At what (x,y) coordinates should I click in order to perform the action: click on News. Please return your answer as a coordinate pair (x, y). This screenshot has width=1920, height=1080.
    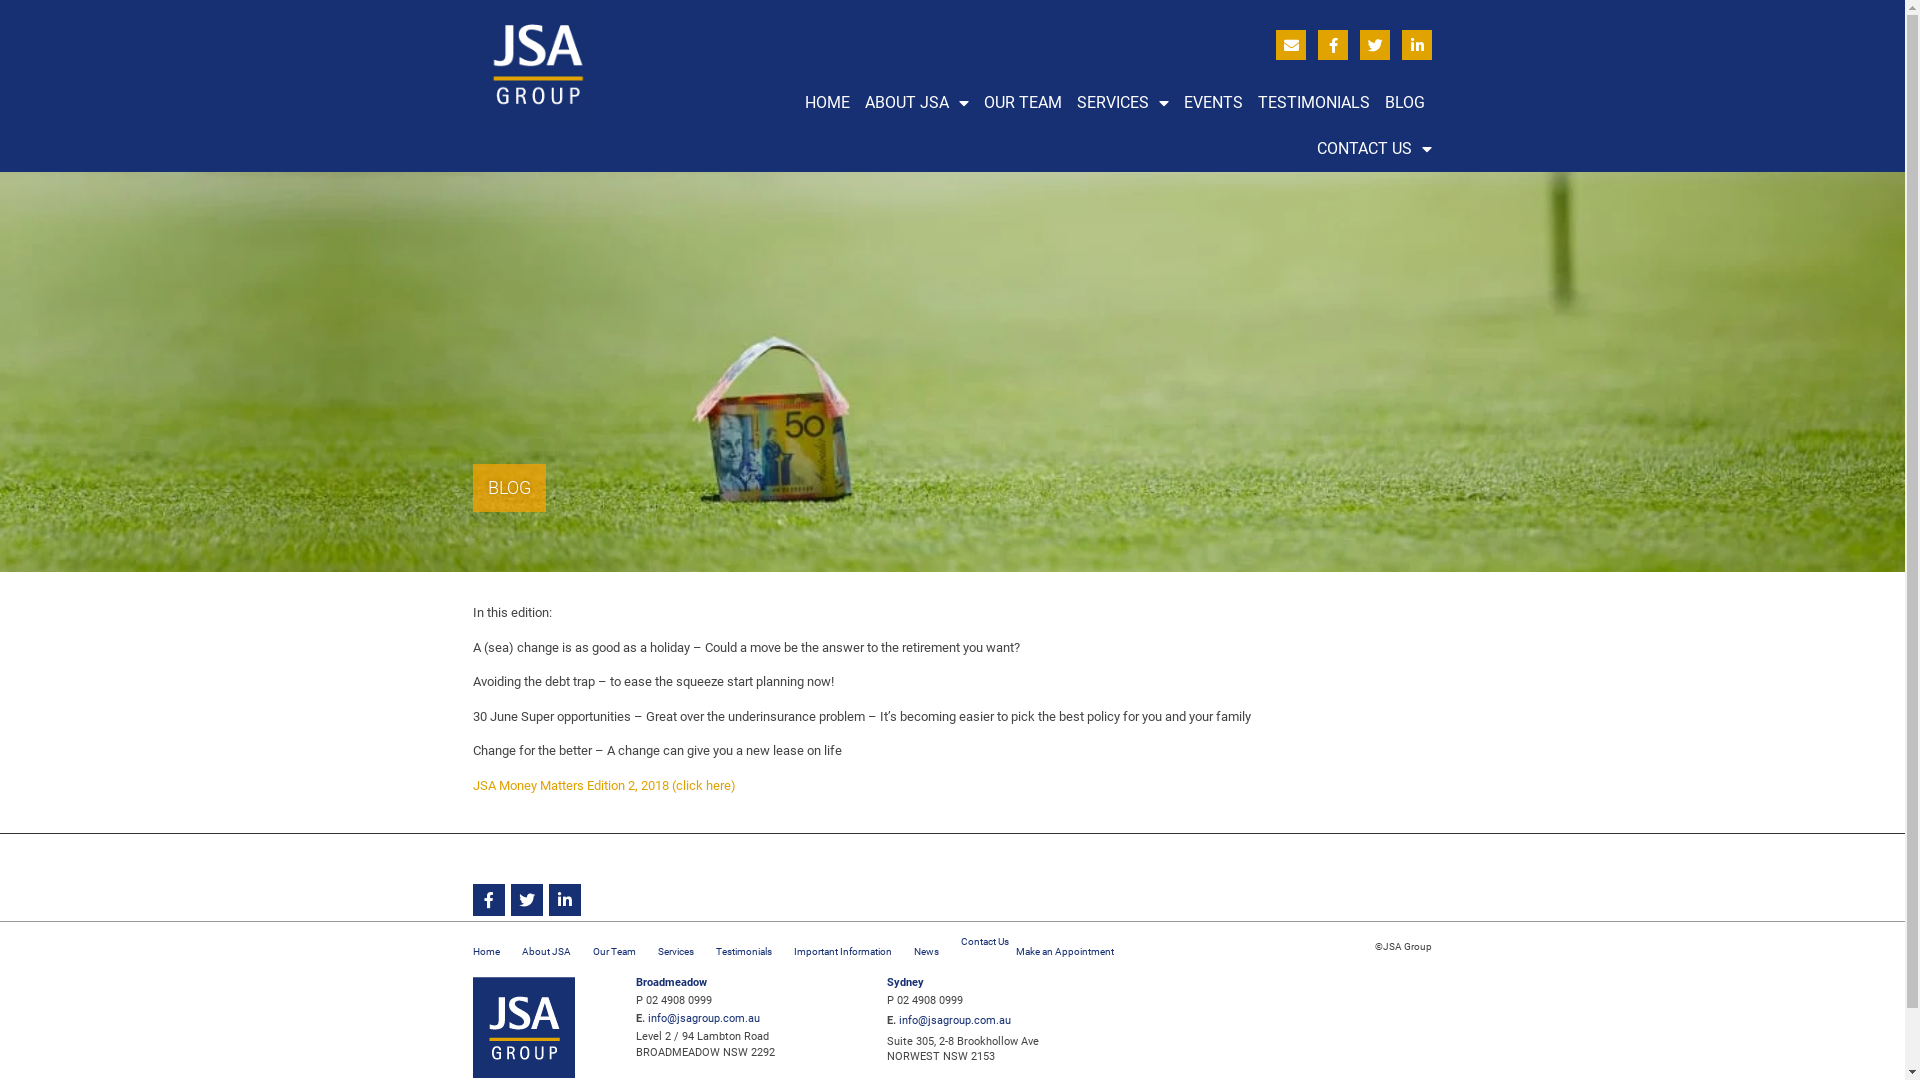
    Looking at the image, I should click on (926, 952).